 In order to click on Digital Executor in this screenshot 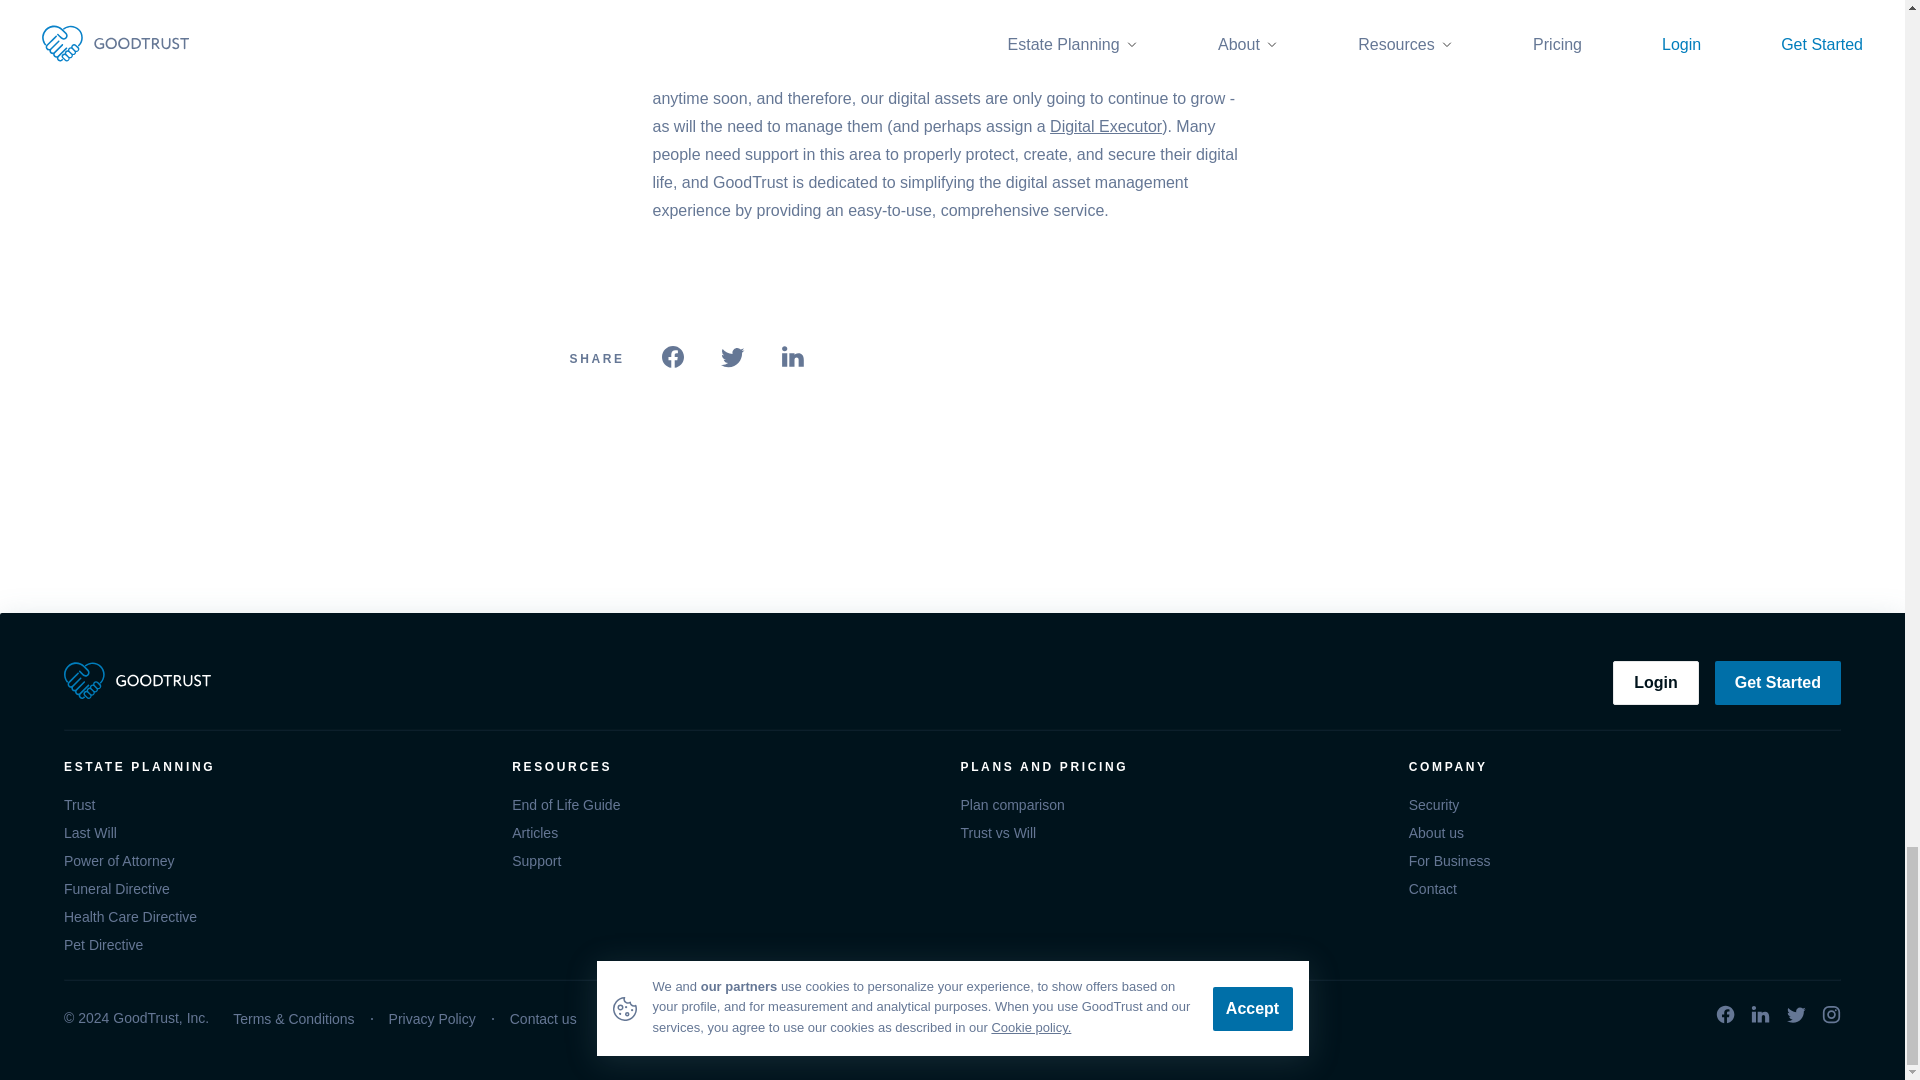, I will do `click(1106, 127)`.